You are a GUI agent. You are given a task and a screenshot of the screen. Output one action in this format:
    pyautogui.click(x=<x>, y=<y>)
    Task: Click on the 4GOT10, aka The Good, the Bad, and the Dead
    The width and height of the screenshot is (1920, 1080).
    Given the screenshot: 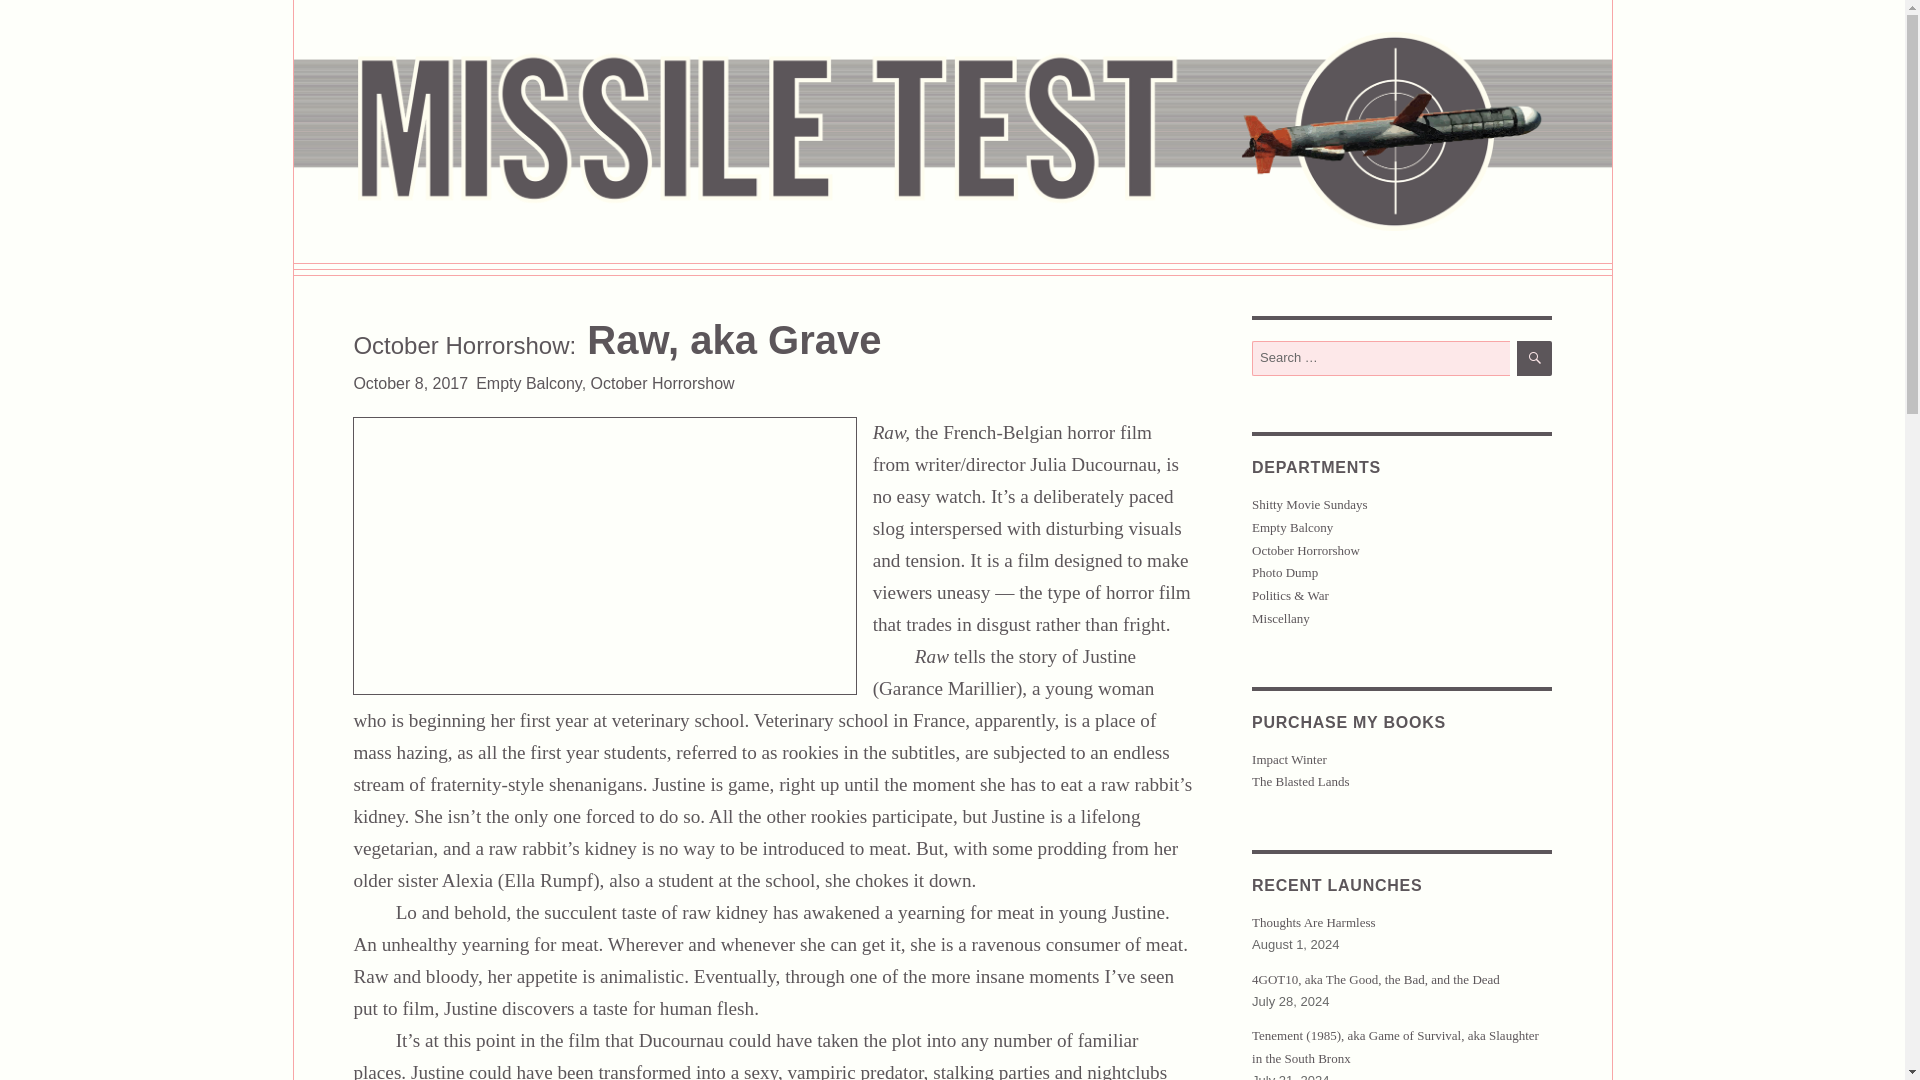 What is the action you would take?
    pyautogui.click(x=1375, y=980)
    